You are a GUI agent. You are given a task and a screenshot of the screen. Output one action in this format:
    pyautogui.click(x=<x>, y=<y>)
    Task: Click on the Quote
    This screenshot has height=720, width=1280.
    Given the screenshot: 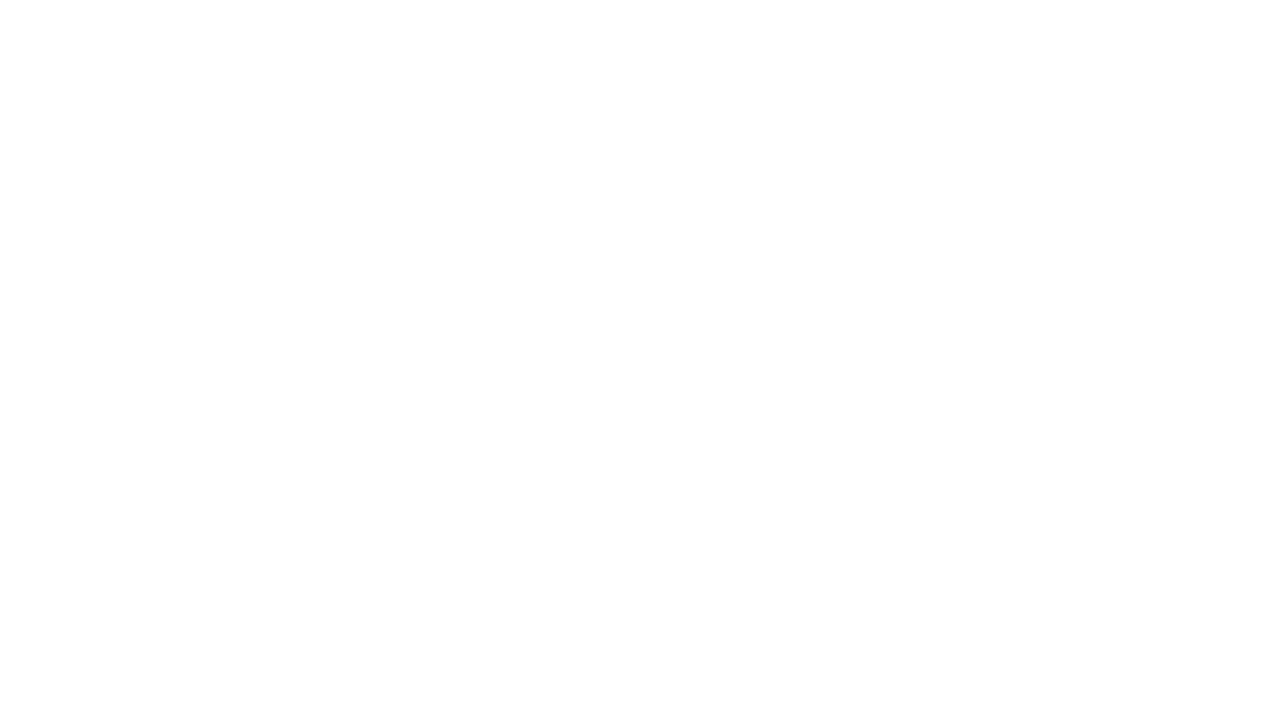 What is the action you would take?
    pyautogui.click(x=288, y=100)
    